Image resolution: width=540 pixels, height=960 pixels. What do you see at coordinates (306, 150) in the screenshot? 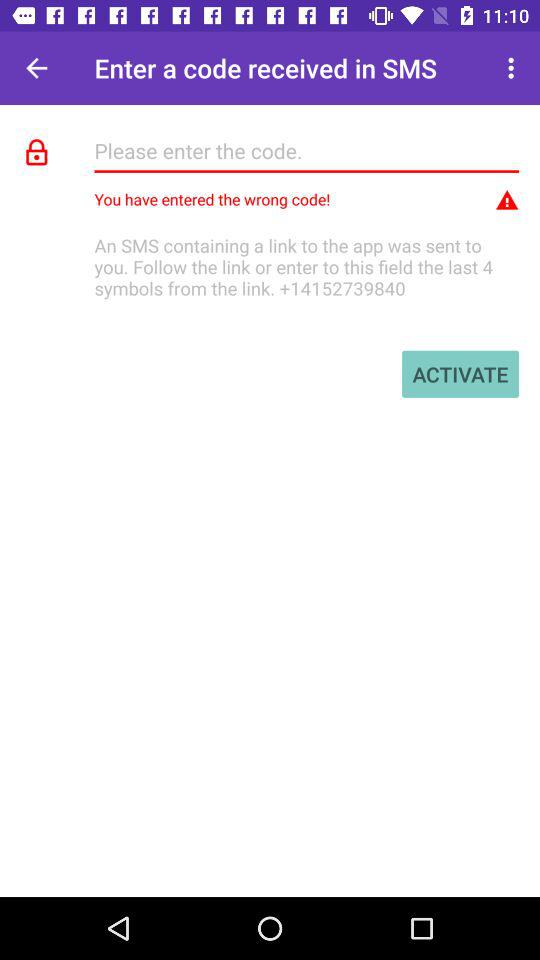
I see `type the code` at bounding box center [306, 150].